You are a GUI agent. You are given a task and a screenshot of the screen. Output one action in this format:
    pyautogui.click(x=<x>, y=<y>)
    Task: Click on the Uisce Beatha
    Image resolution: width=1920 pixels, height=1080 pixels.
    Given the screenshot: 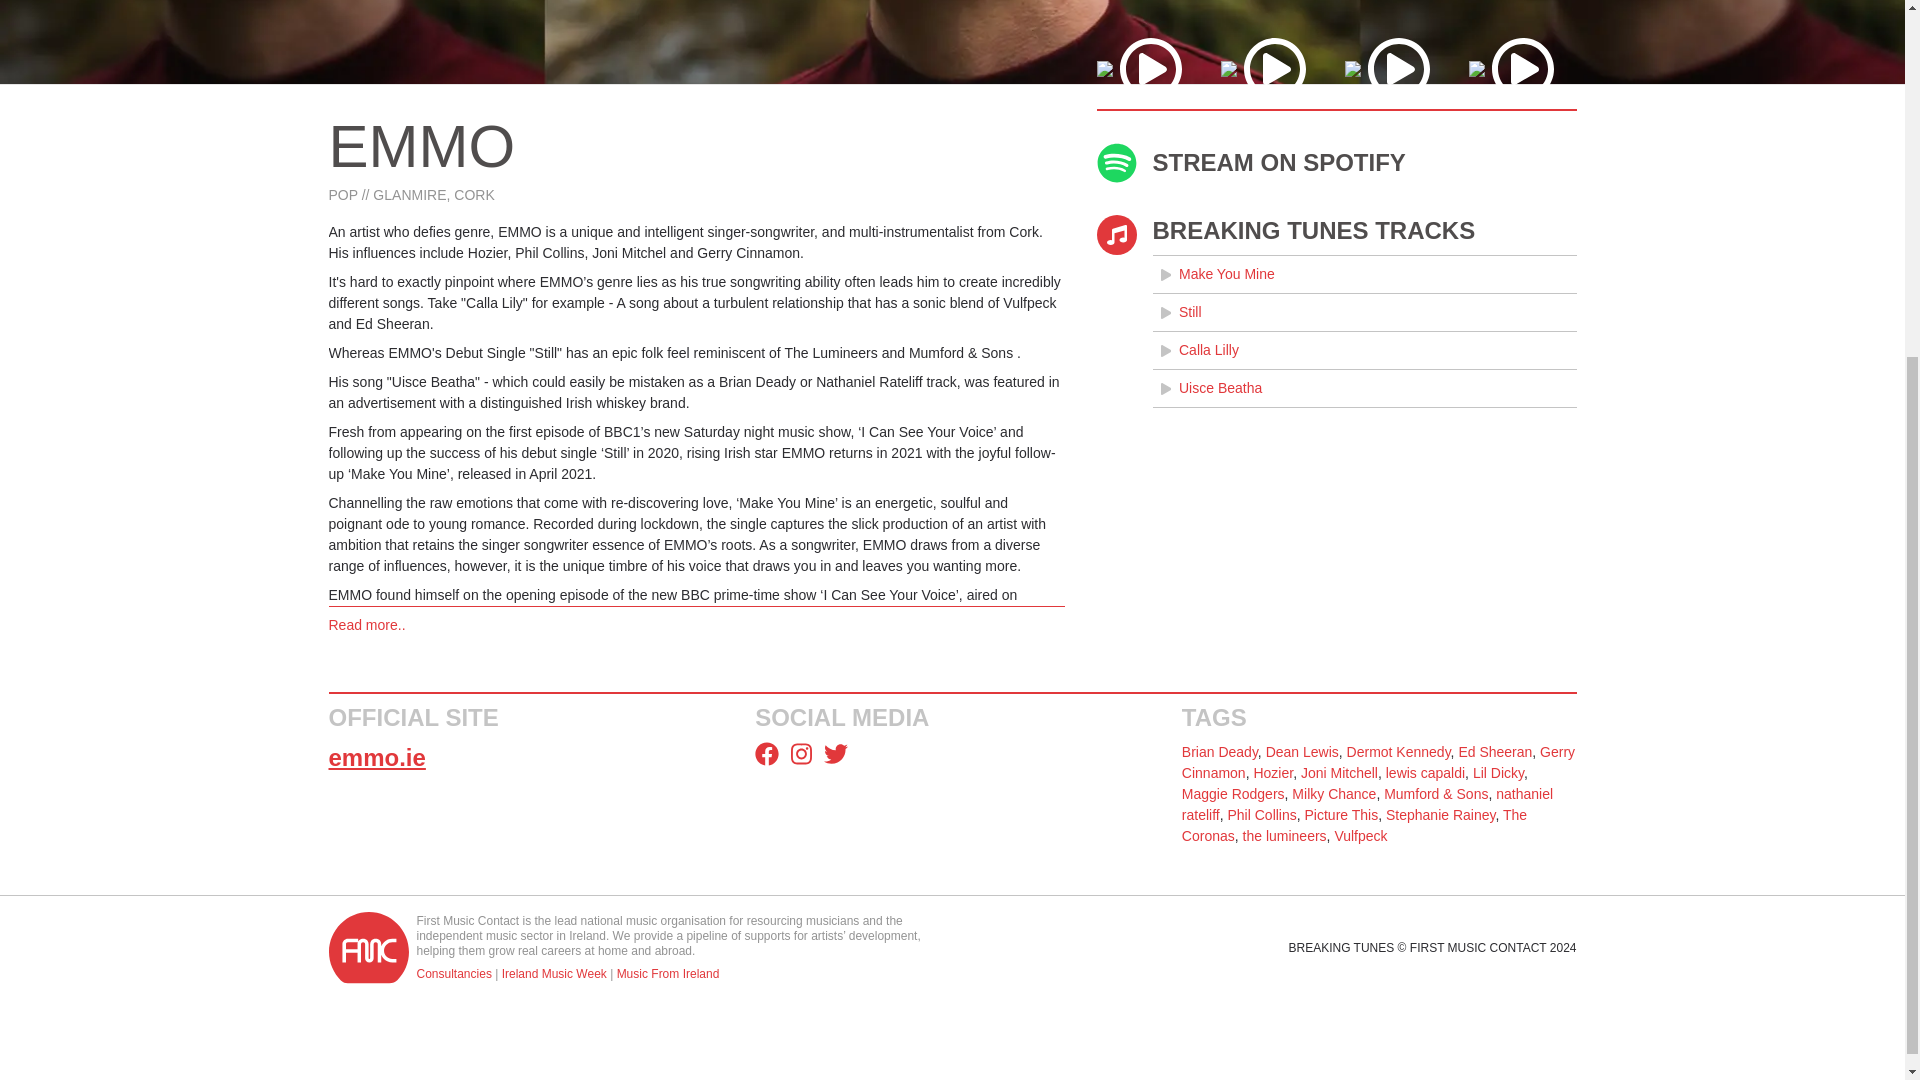 What is the action you would take?
    pyautogui.click(x=1364, y=388)
    